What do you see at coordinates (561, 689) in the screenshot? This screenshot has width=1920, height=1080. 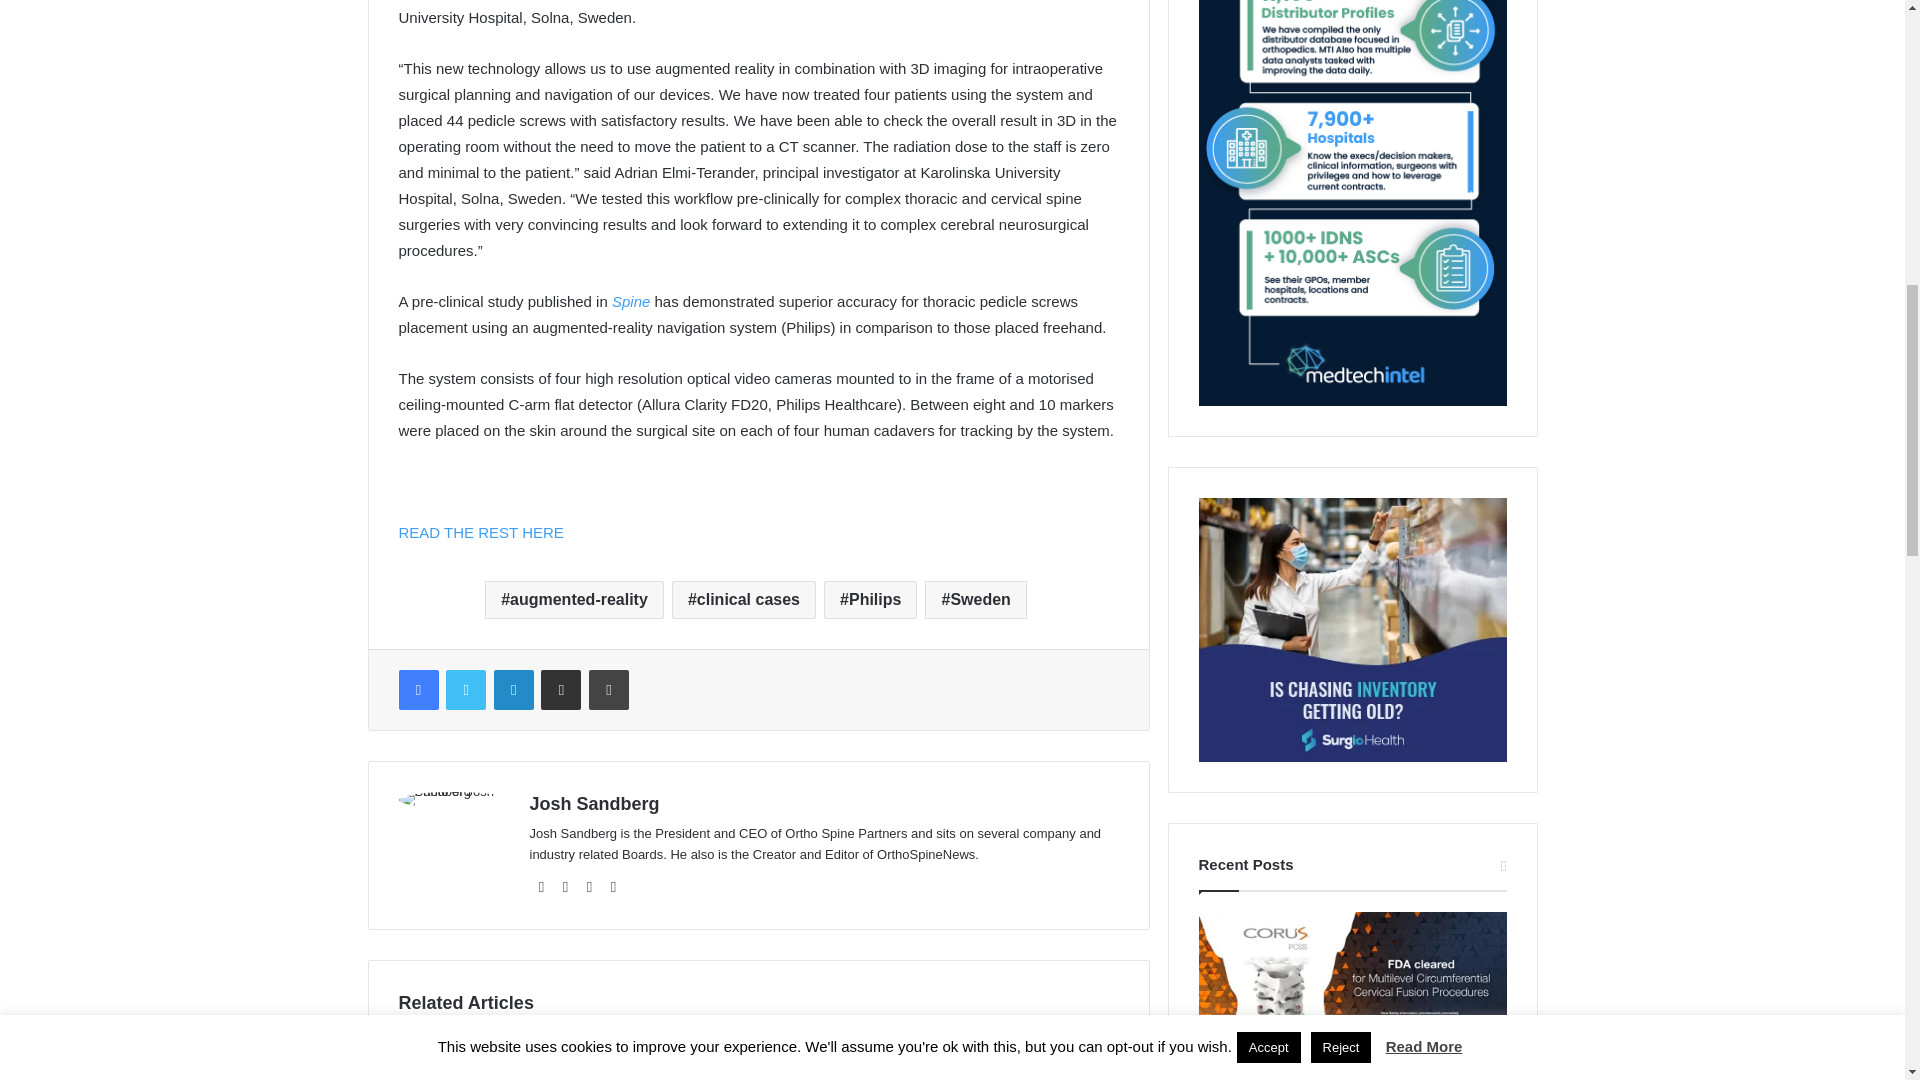 I see `Share via Email` at bounding box center [561, 689].